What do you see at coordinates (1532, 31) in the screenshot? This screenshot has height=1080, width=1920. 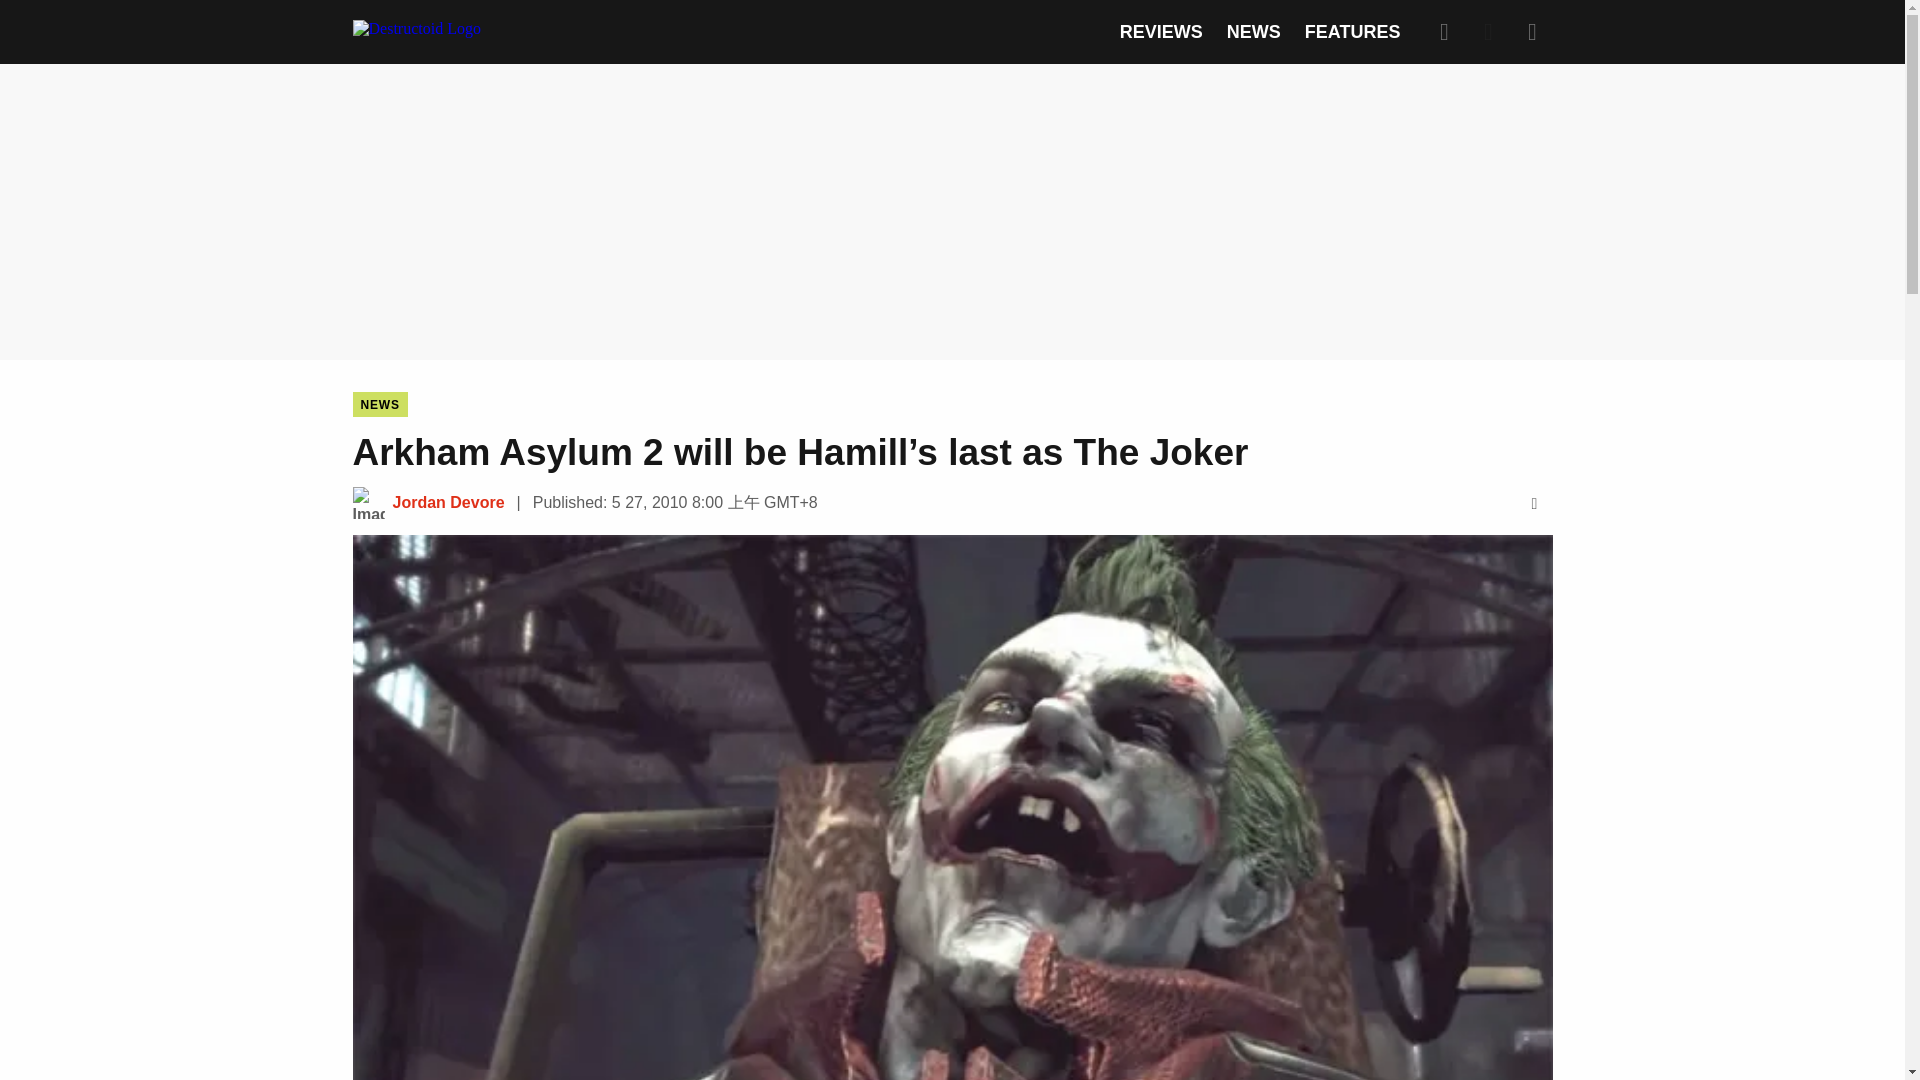 I see `Expand Menu` at bounding box center [1532, 31].